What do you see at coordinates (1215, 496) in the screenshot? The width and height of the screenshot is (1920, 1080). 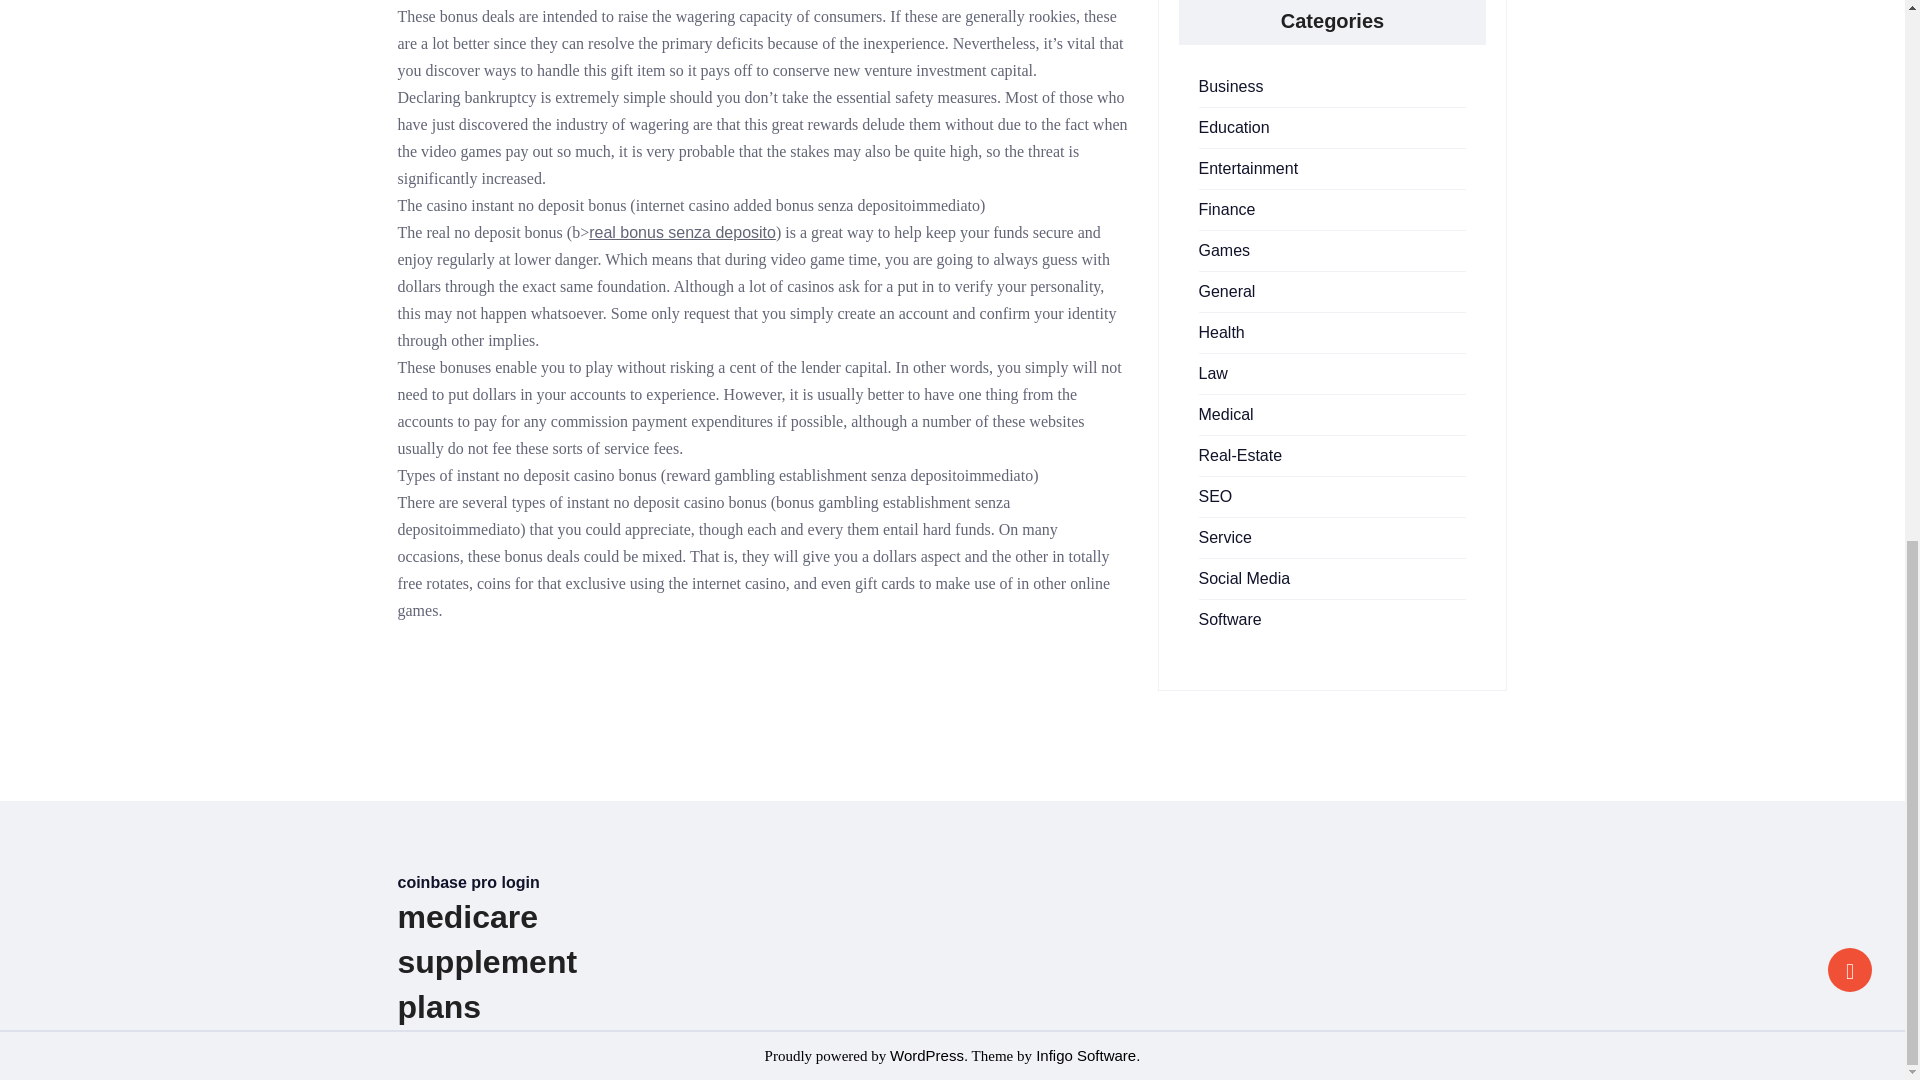 I see `SEO` at bounding box center [1215, 496].